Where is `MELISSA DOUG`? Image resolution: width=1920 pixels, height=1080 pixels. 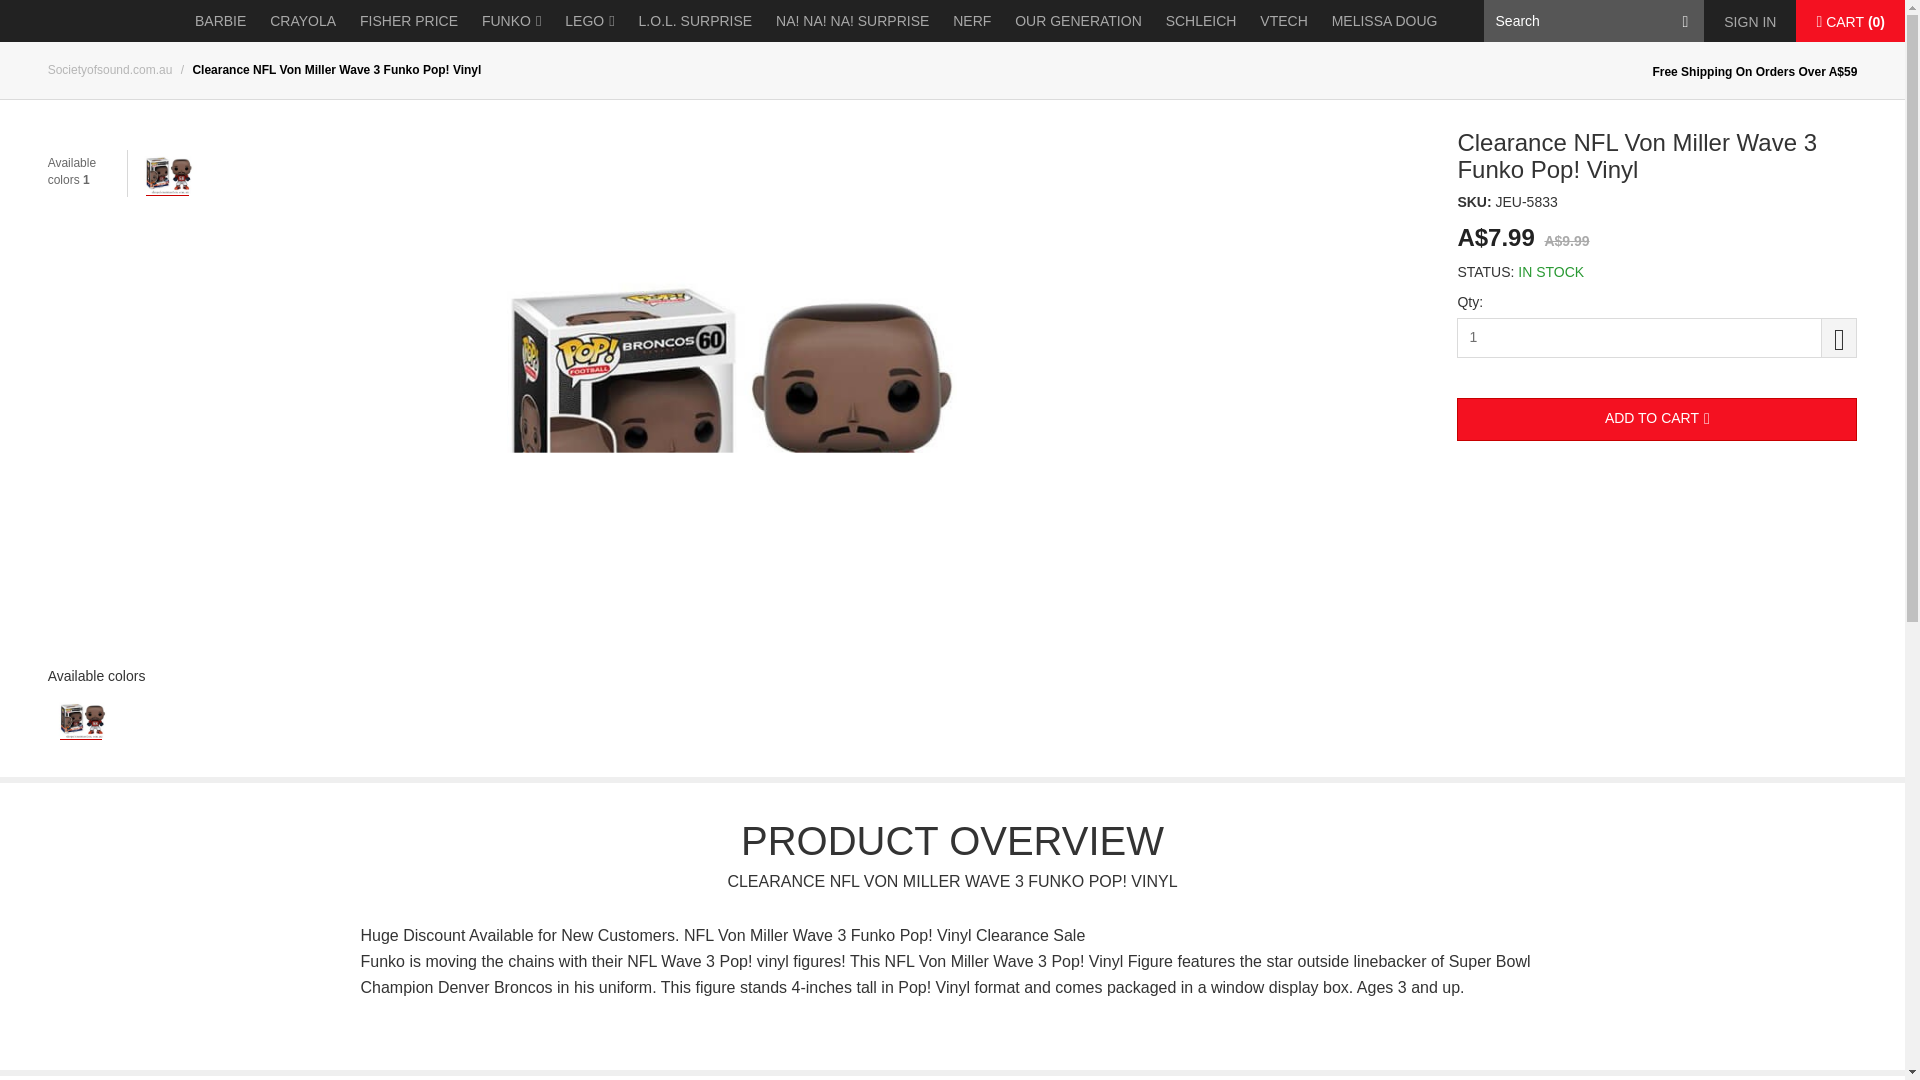
MELISSA DOUG is located at coordinates (1384, 21).